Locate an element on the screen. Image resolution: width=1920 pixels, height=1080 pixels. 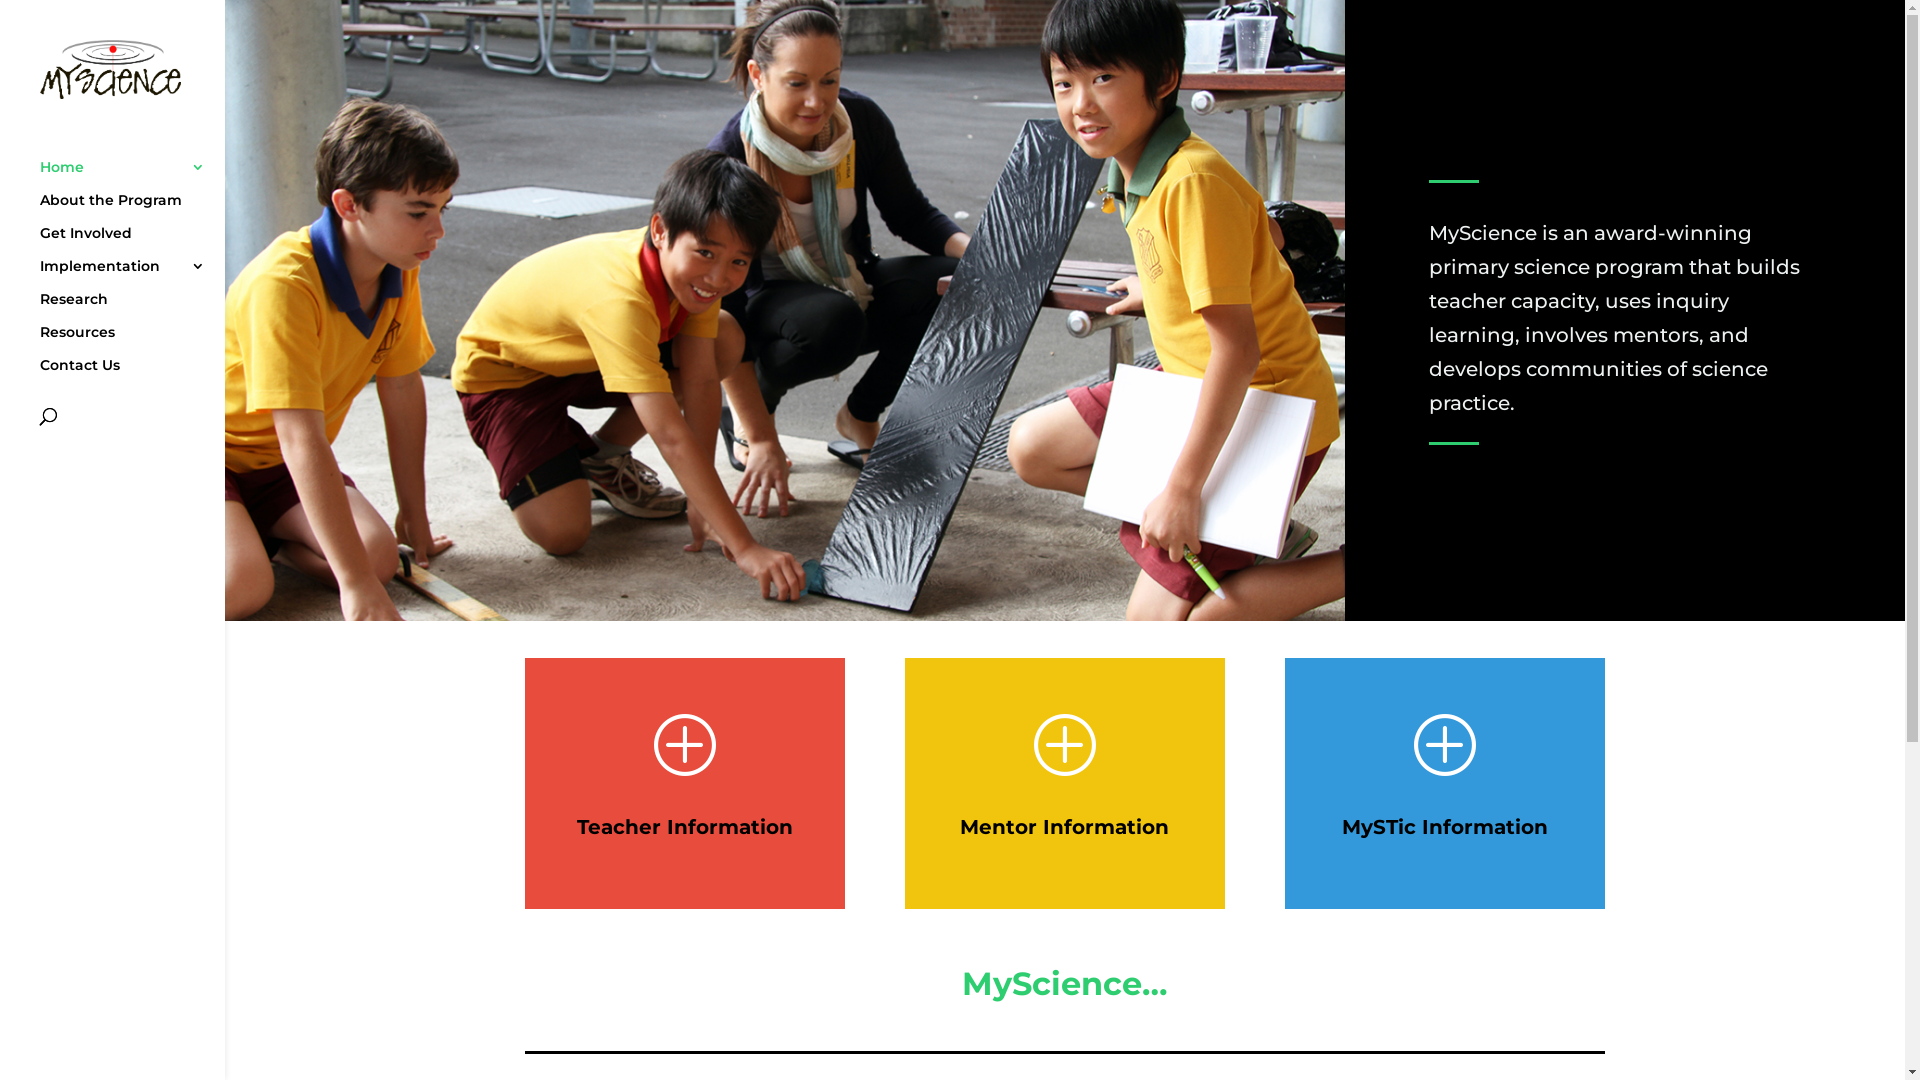
Get Involved is located at coordinates (132, 242).